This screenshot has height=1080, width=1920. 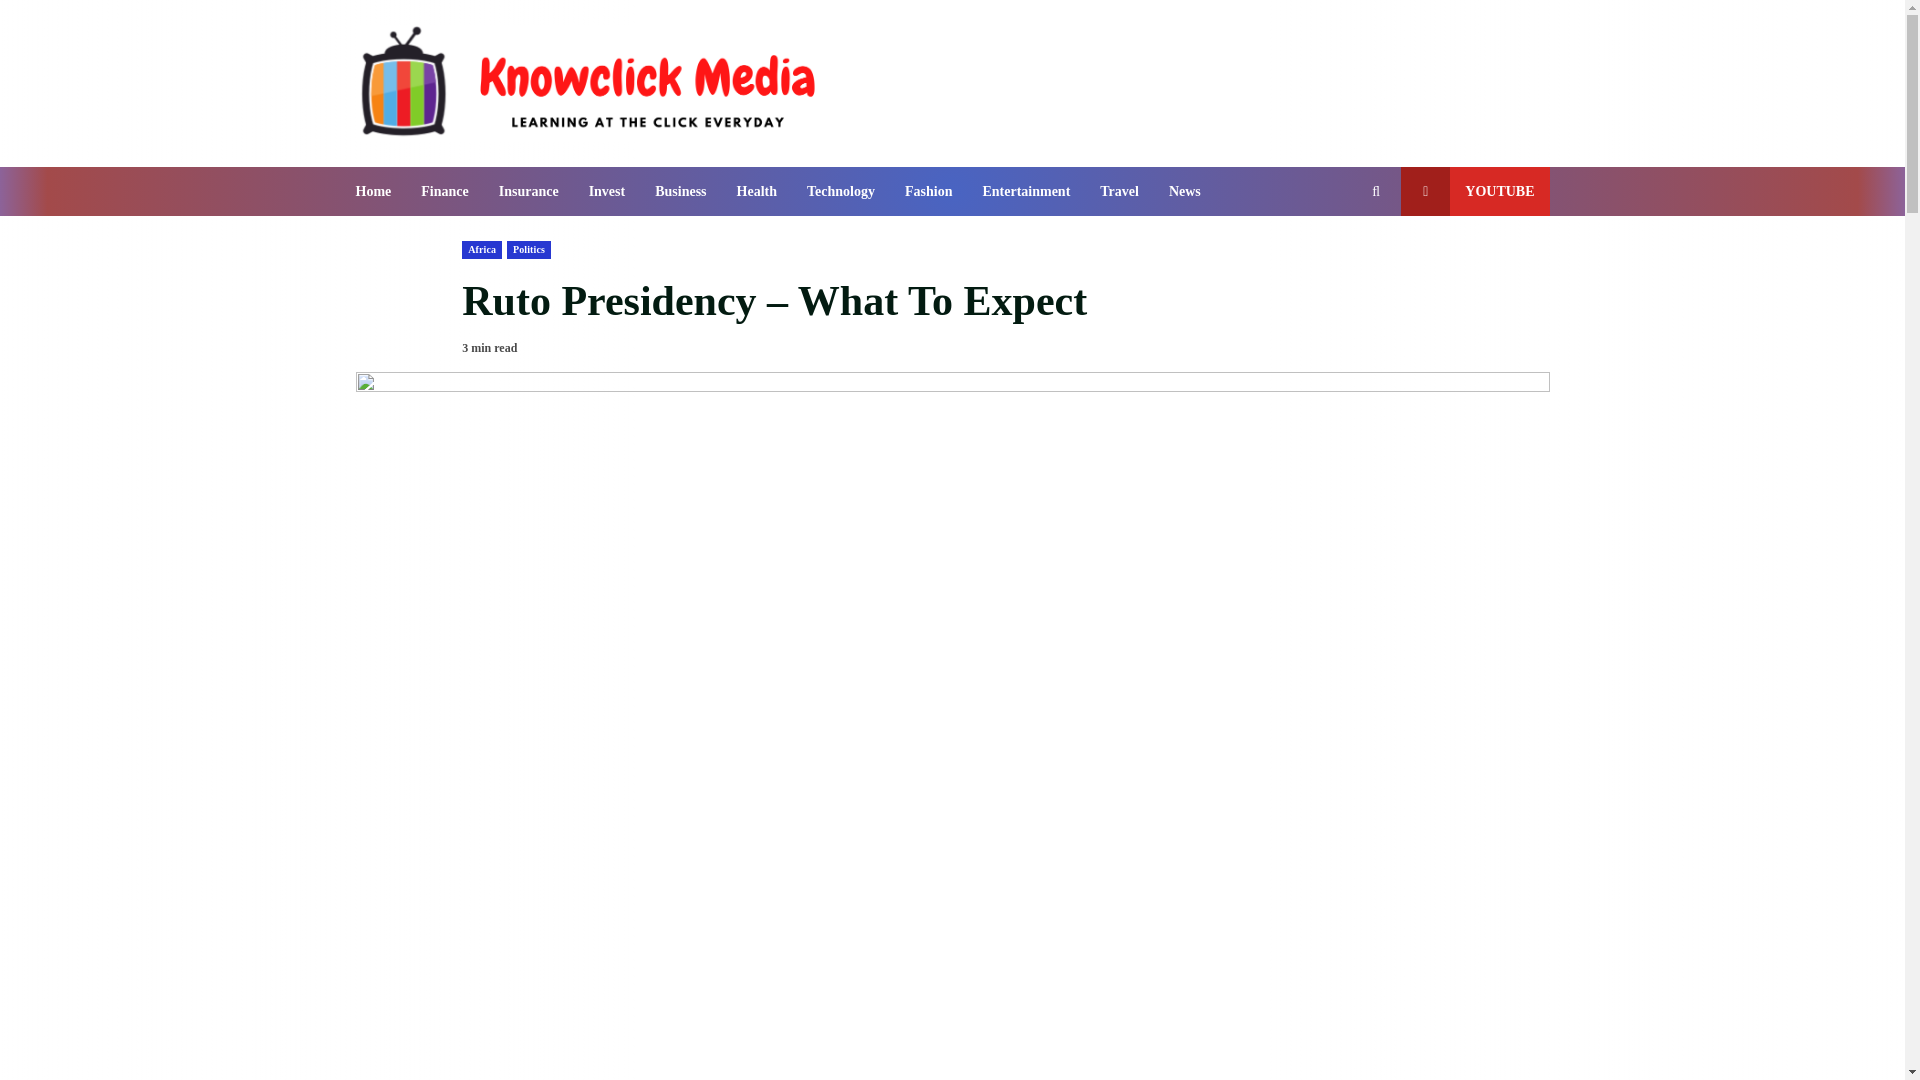 I want to click on Health, so click(x=756, y=192).